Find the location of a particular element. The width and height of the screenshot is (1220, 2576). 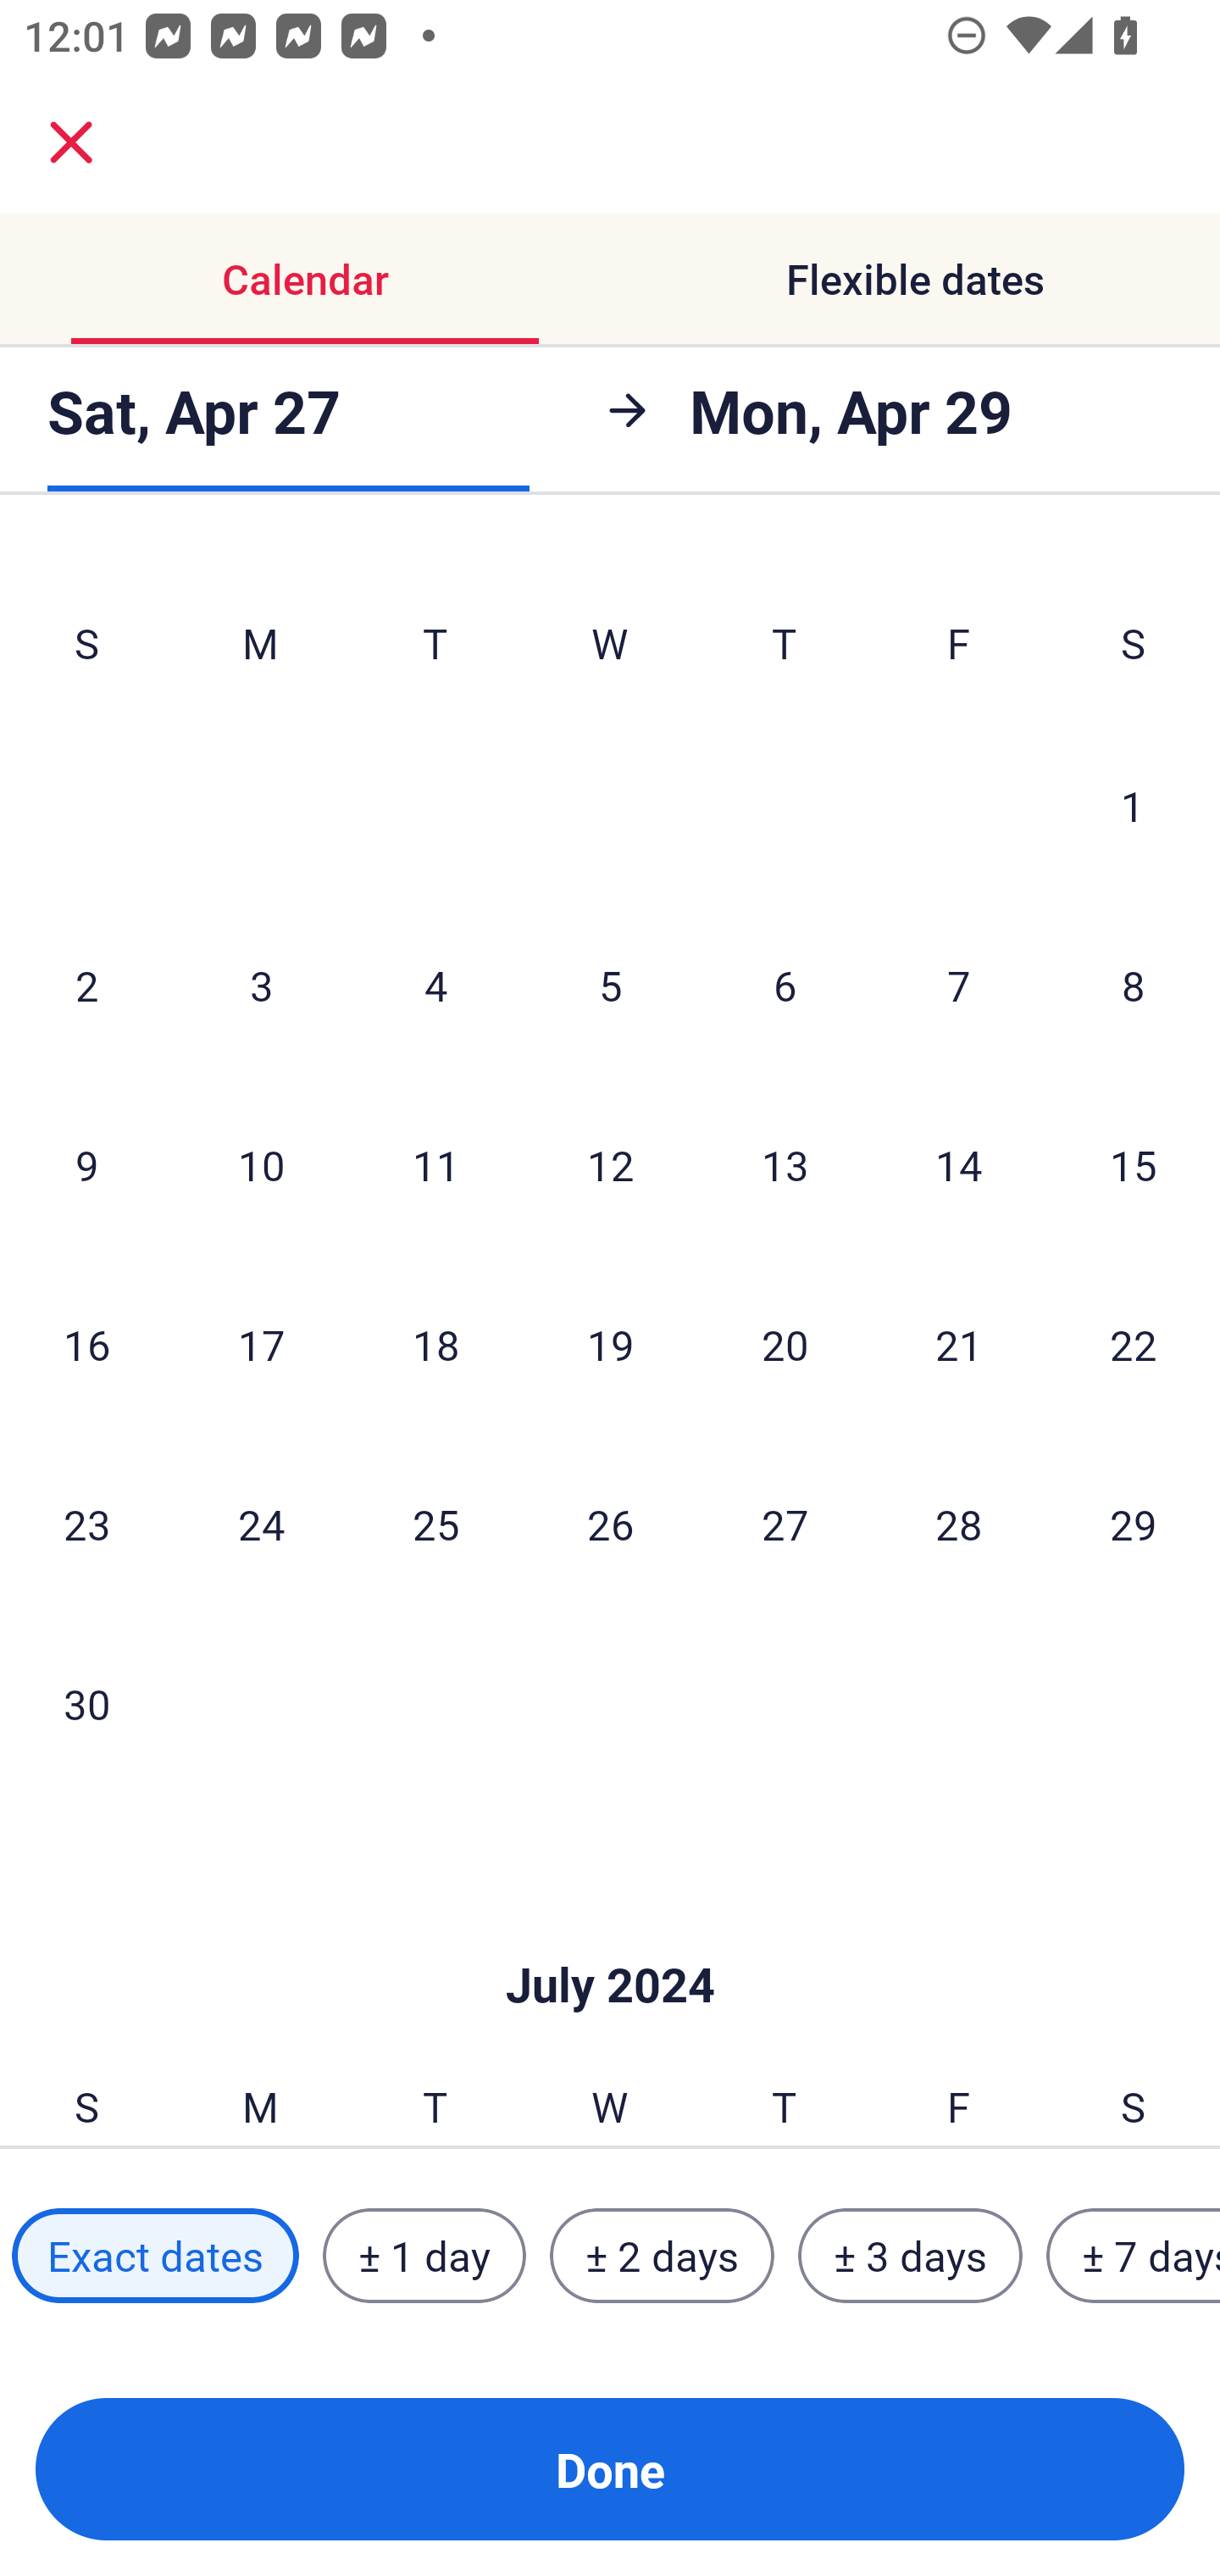

Skip to Done is located at coordinates (610, 1934).